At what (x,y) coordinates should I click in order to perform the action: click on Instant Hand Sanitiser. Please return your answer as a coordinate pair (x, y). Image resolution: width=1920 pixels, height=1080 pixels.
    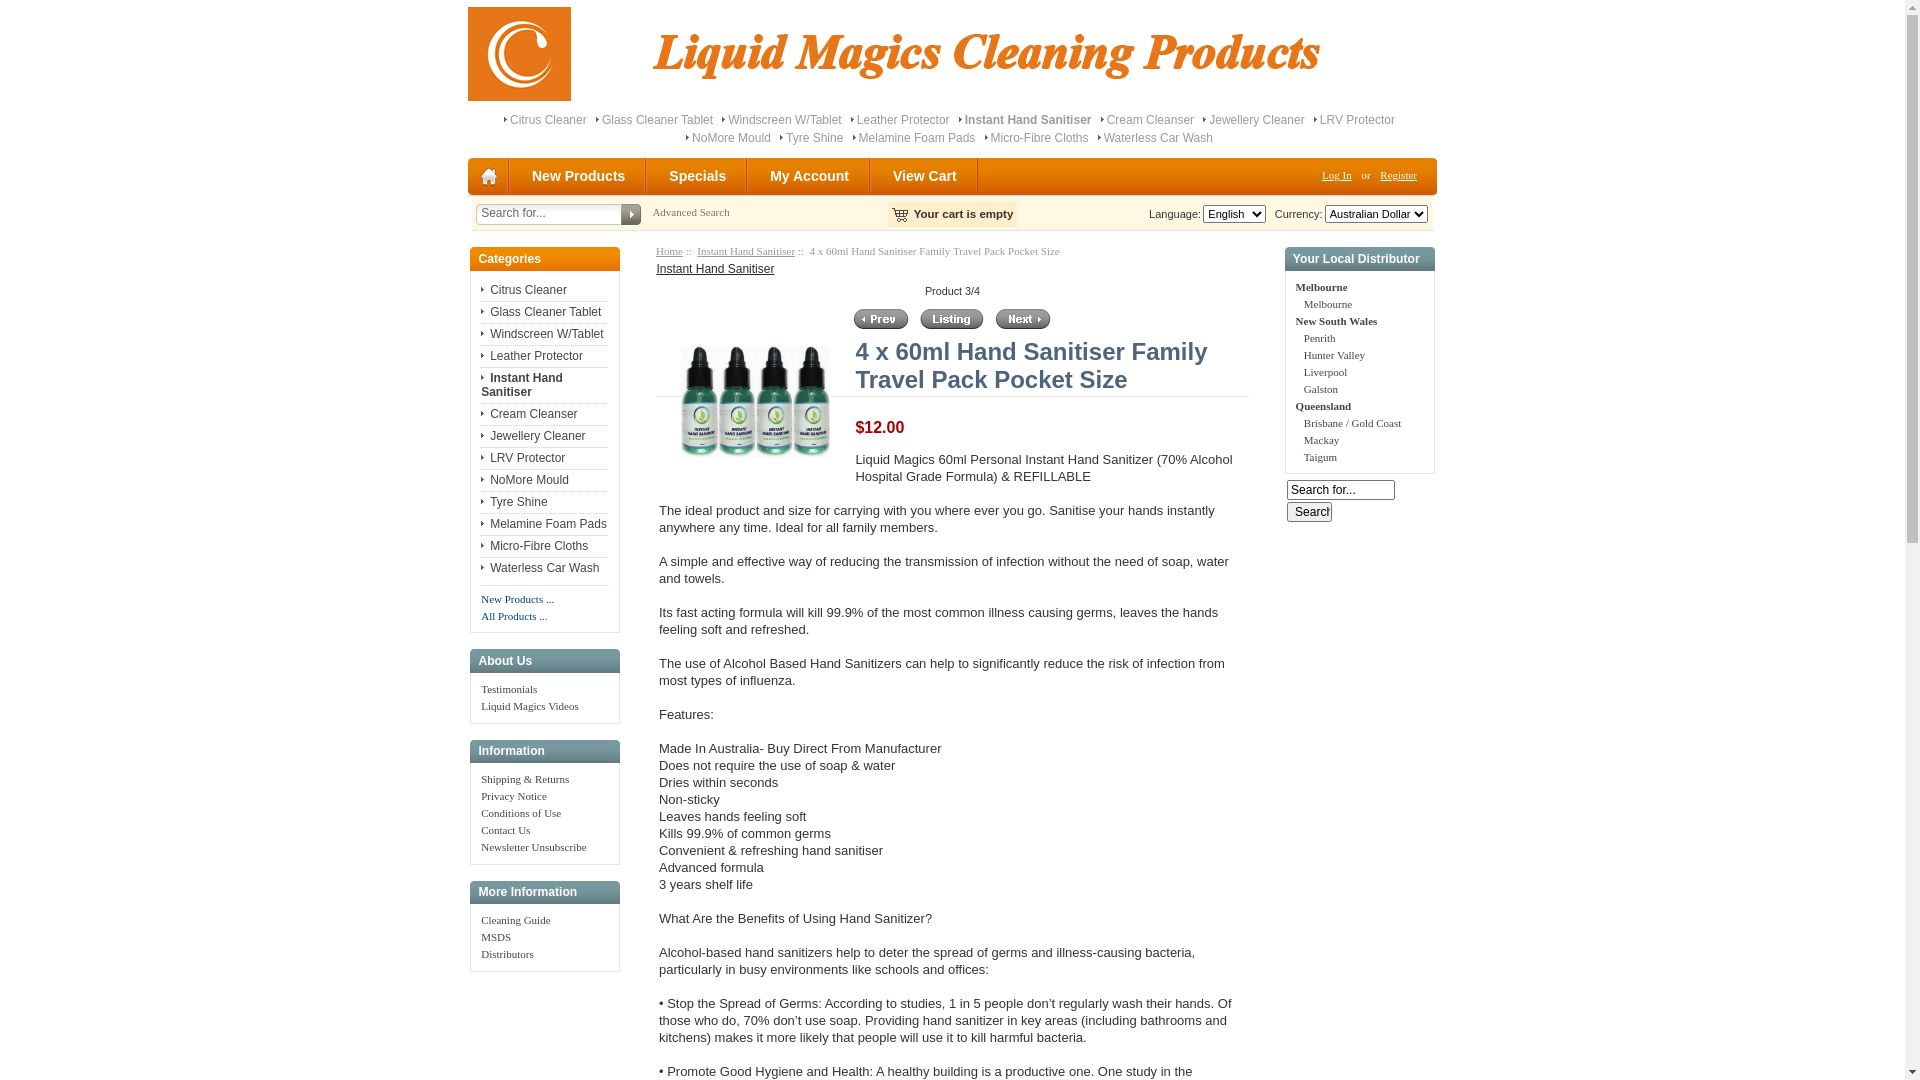
    Looking at the image, I should click on (715, 269).